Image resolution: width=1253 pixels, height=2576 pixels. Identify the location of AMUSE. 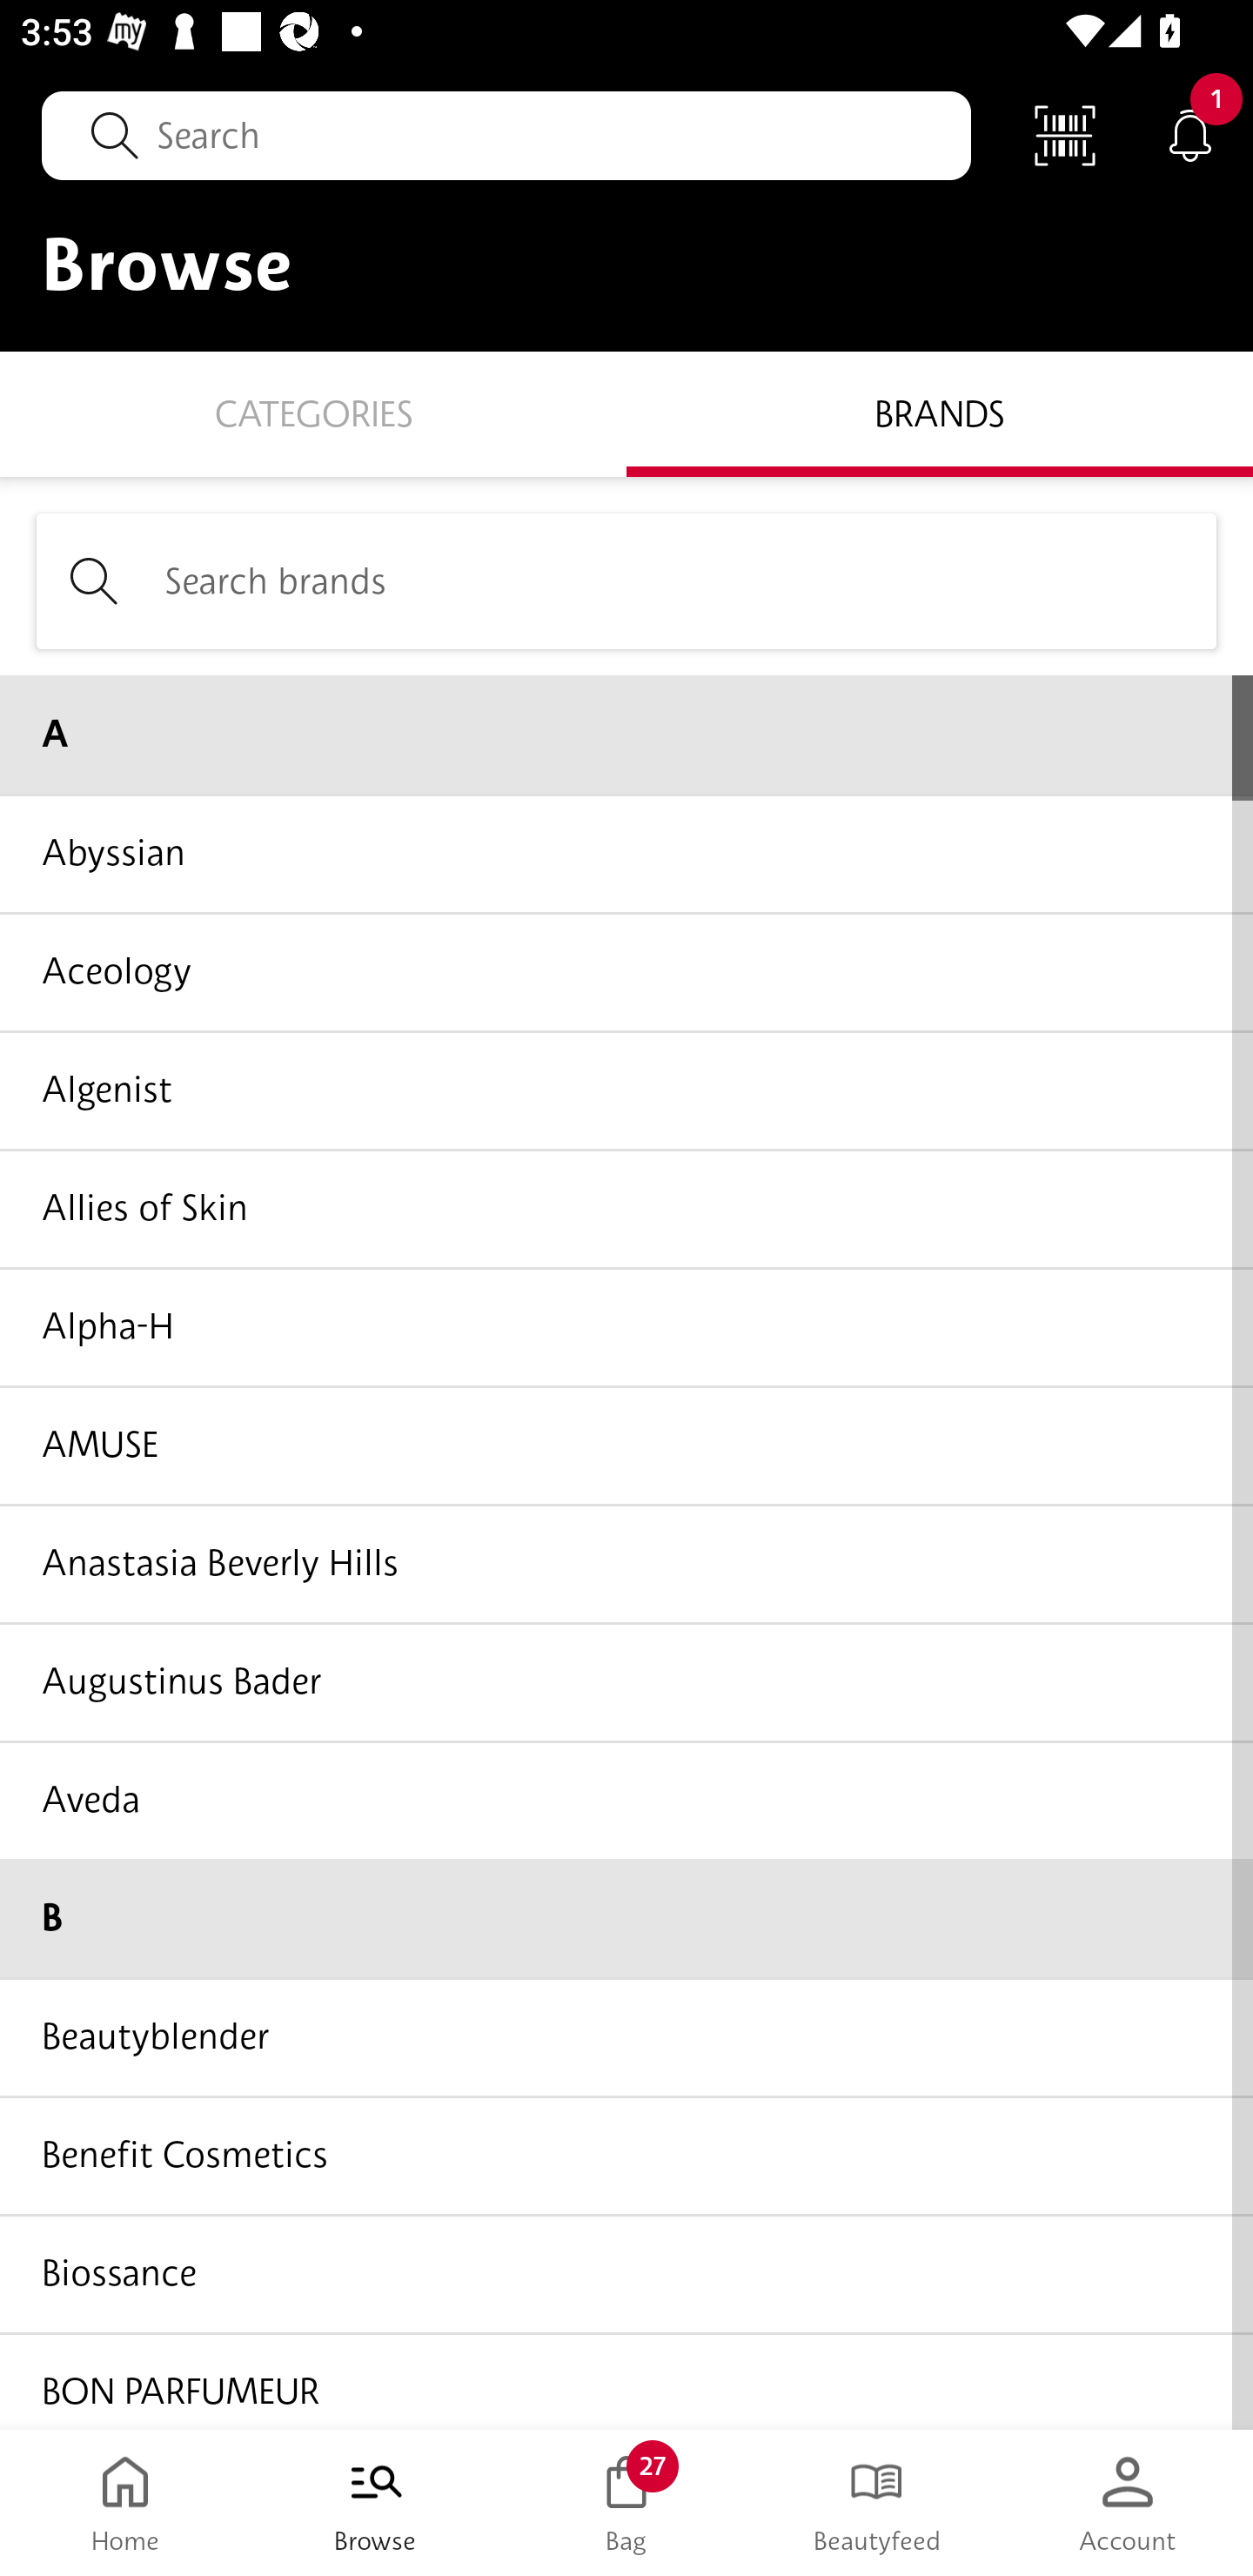
(626, 1445).